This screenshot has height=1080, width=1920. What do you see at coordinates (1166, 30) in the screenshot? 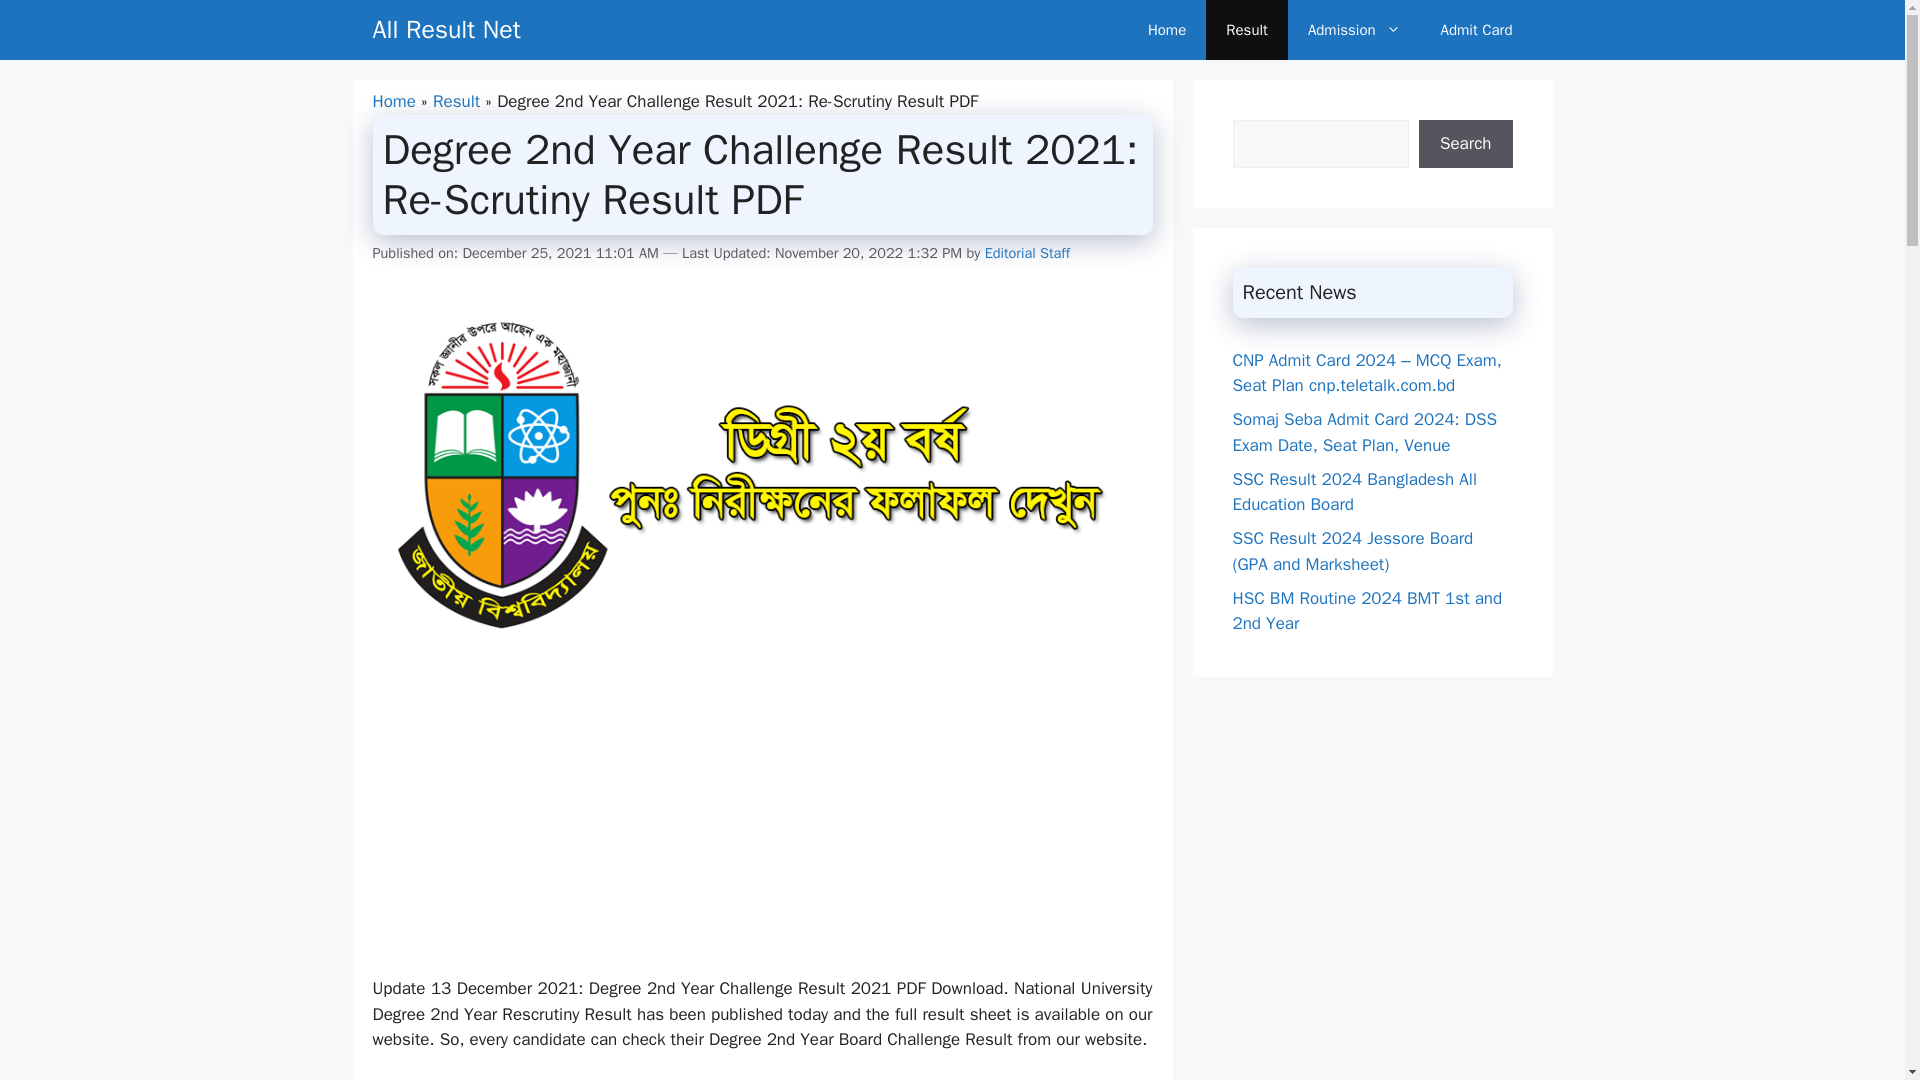
I see `Home` at bounding box center [1166, 30].